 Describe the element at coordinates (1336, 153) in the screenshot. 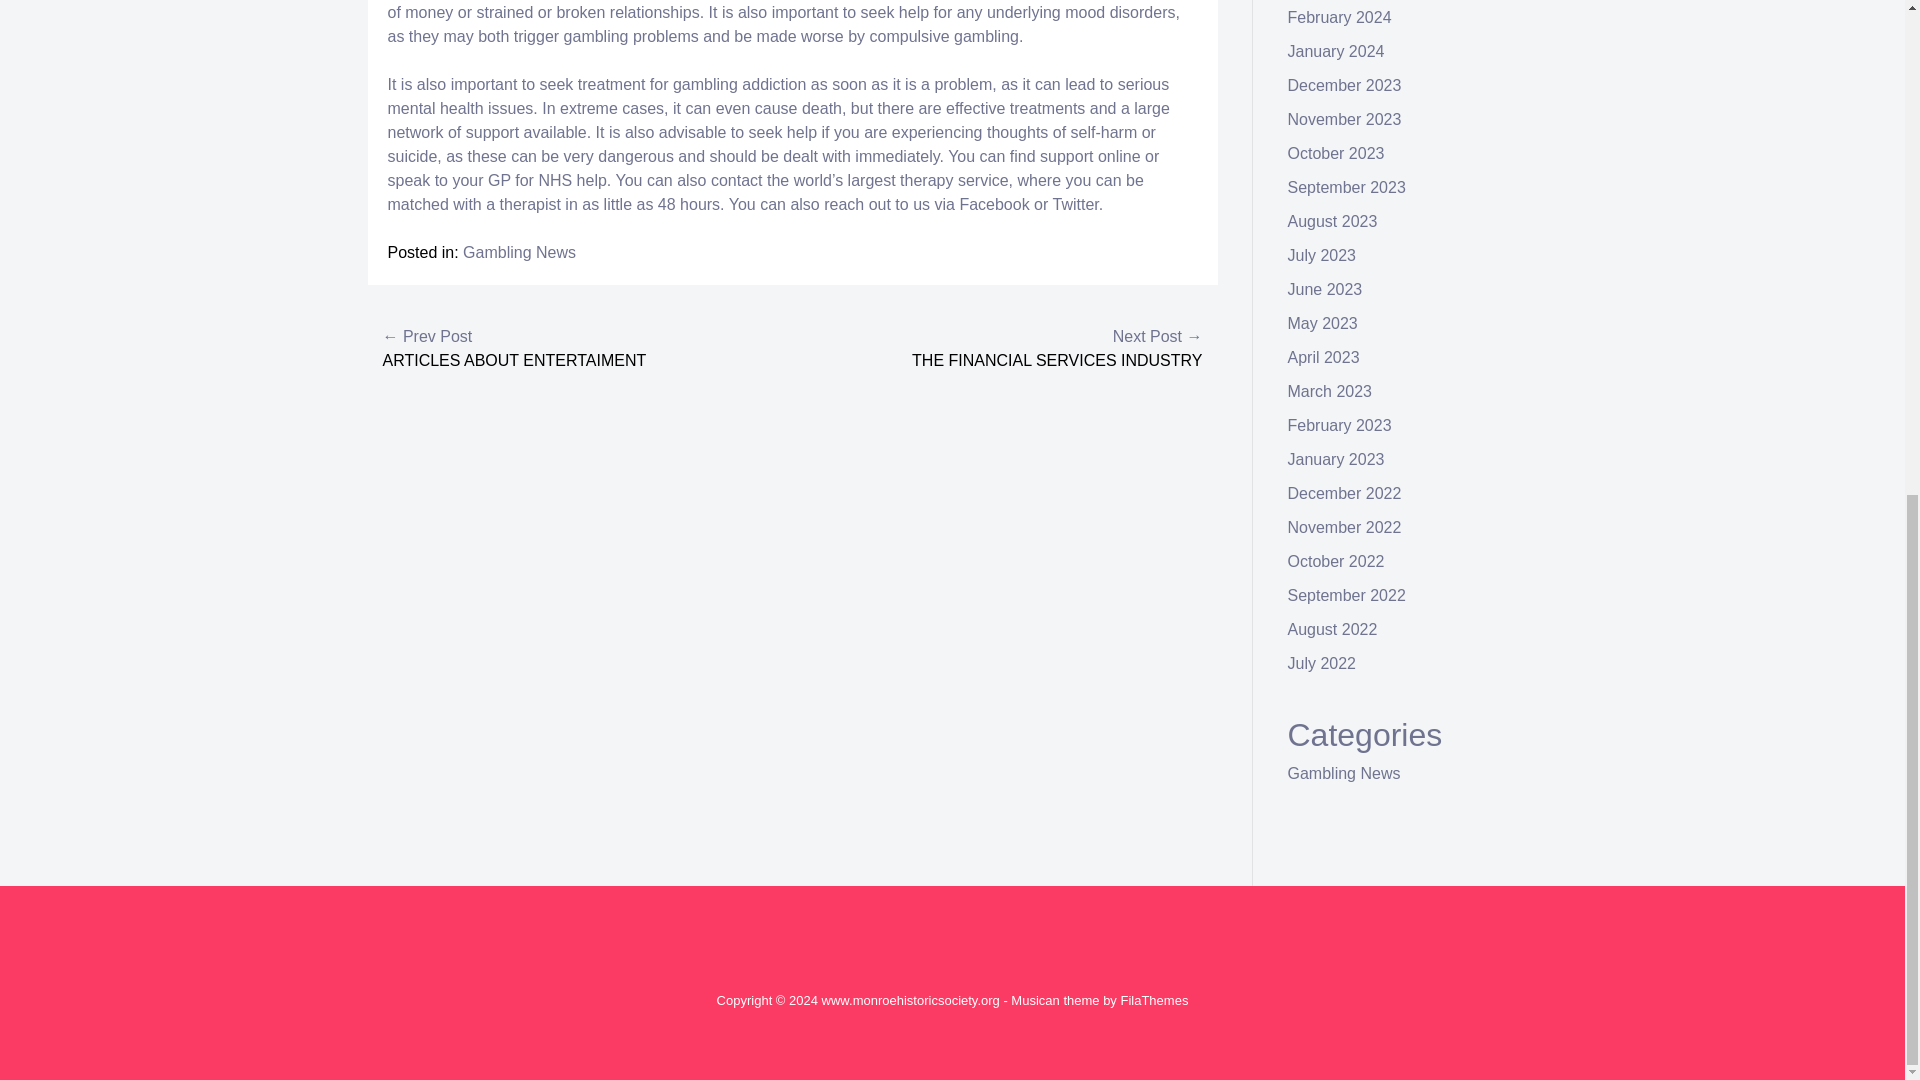

I see `October 2023` at that location.